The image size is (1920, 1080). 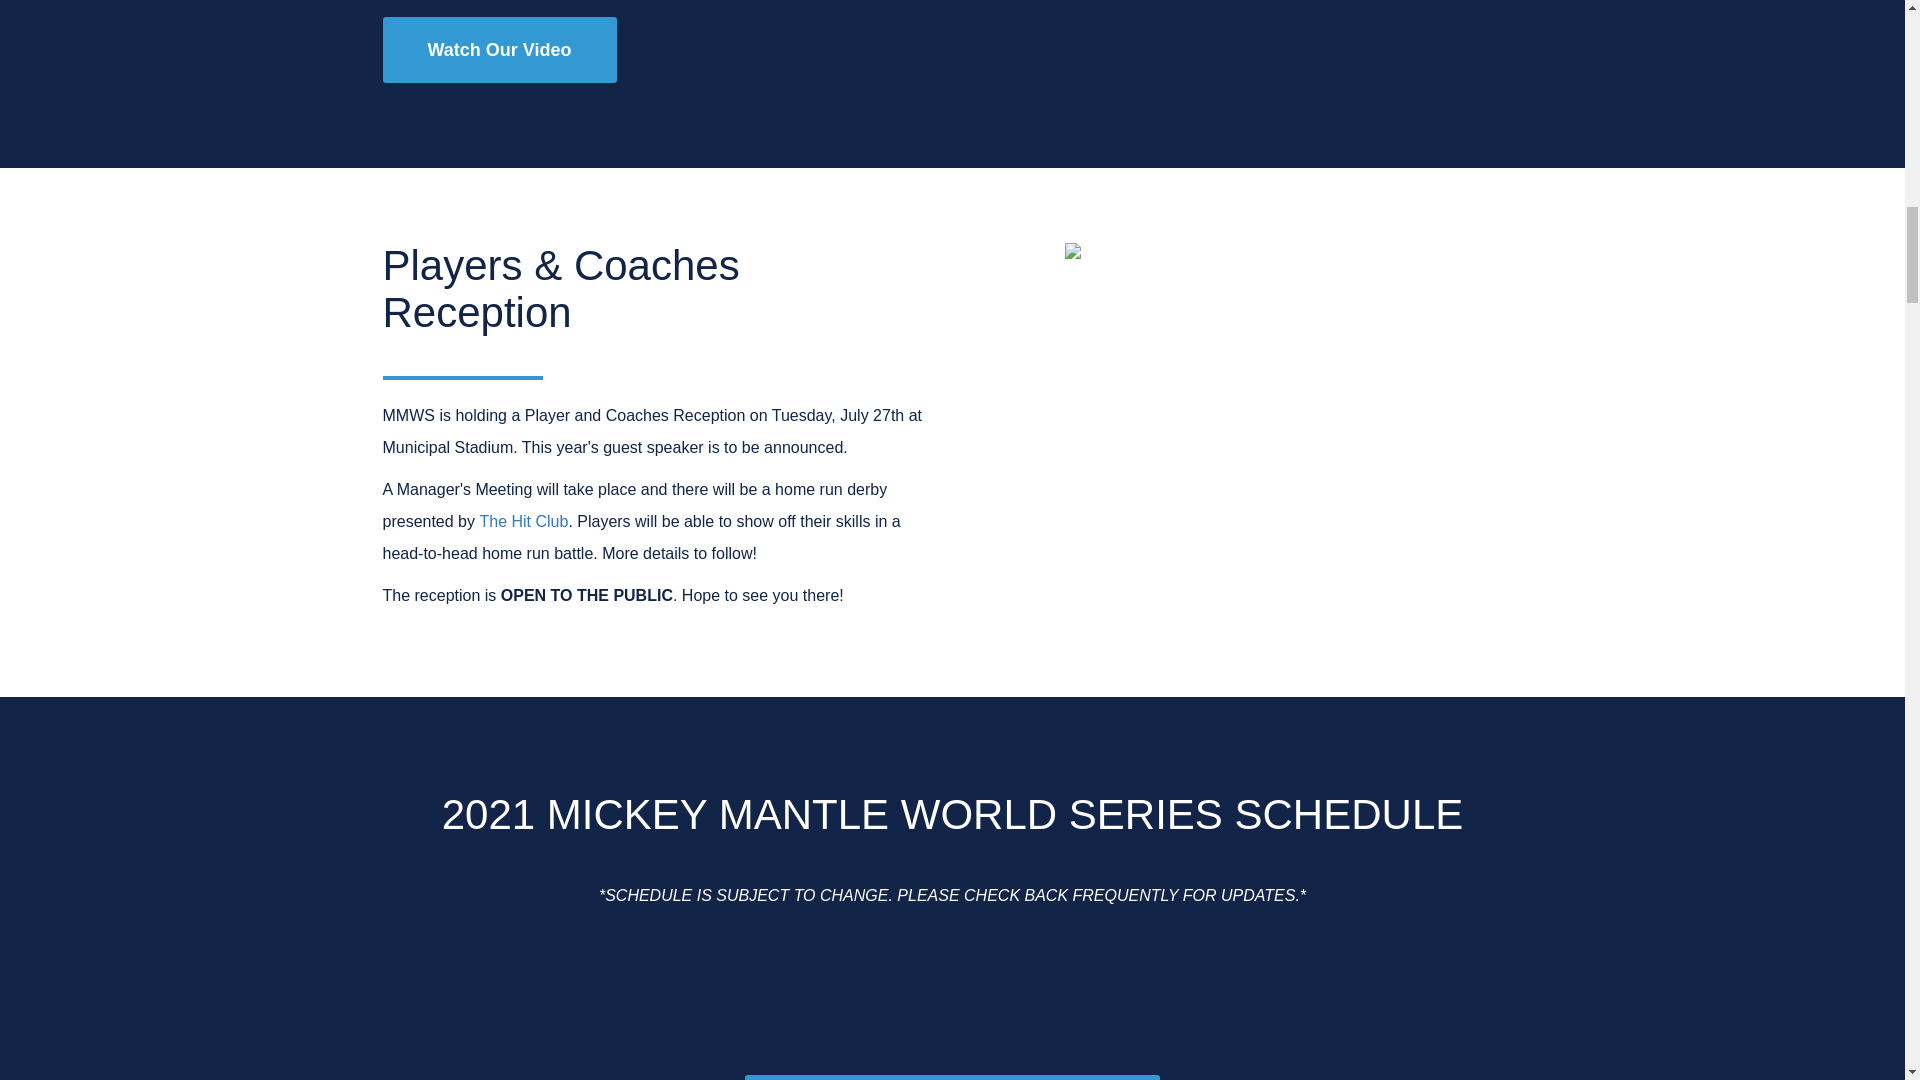 What do you see at coordinates (499, 50) in the screenshot?
I see `Watch Our Video` at bounding box center [499, 50].